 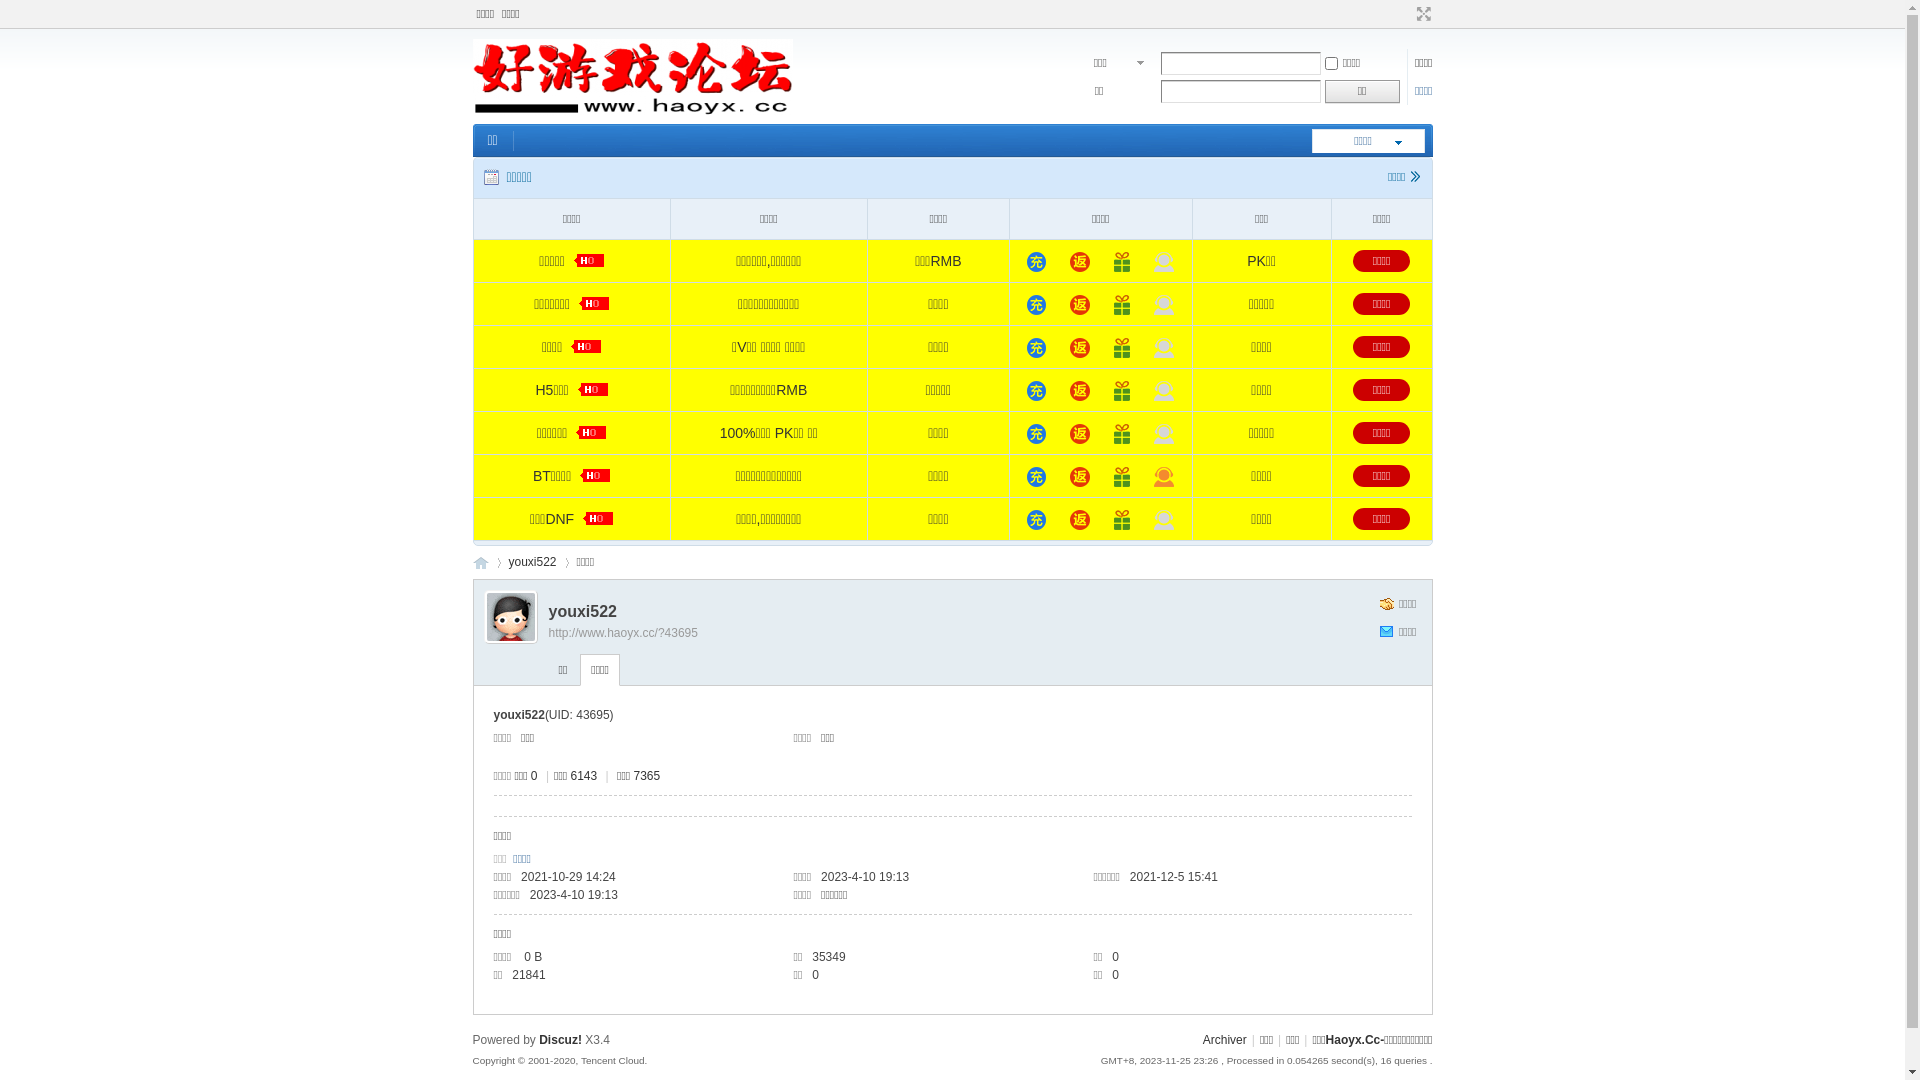 I want to click on @ , so click(x=1122, y=434).